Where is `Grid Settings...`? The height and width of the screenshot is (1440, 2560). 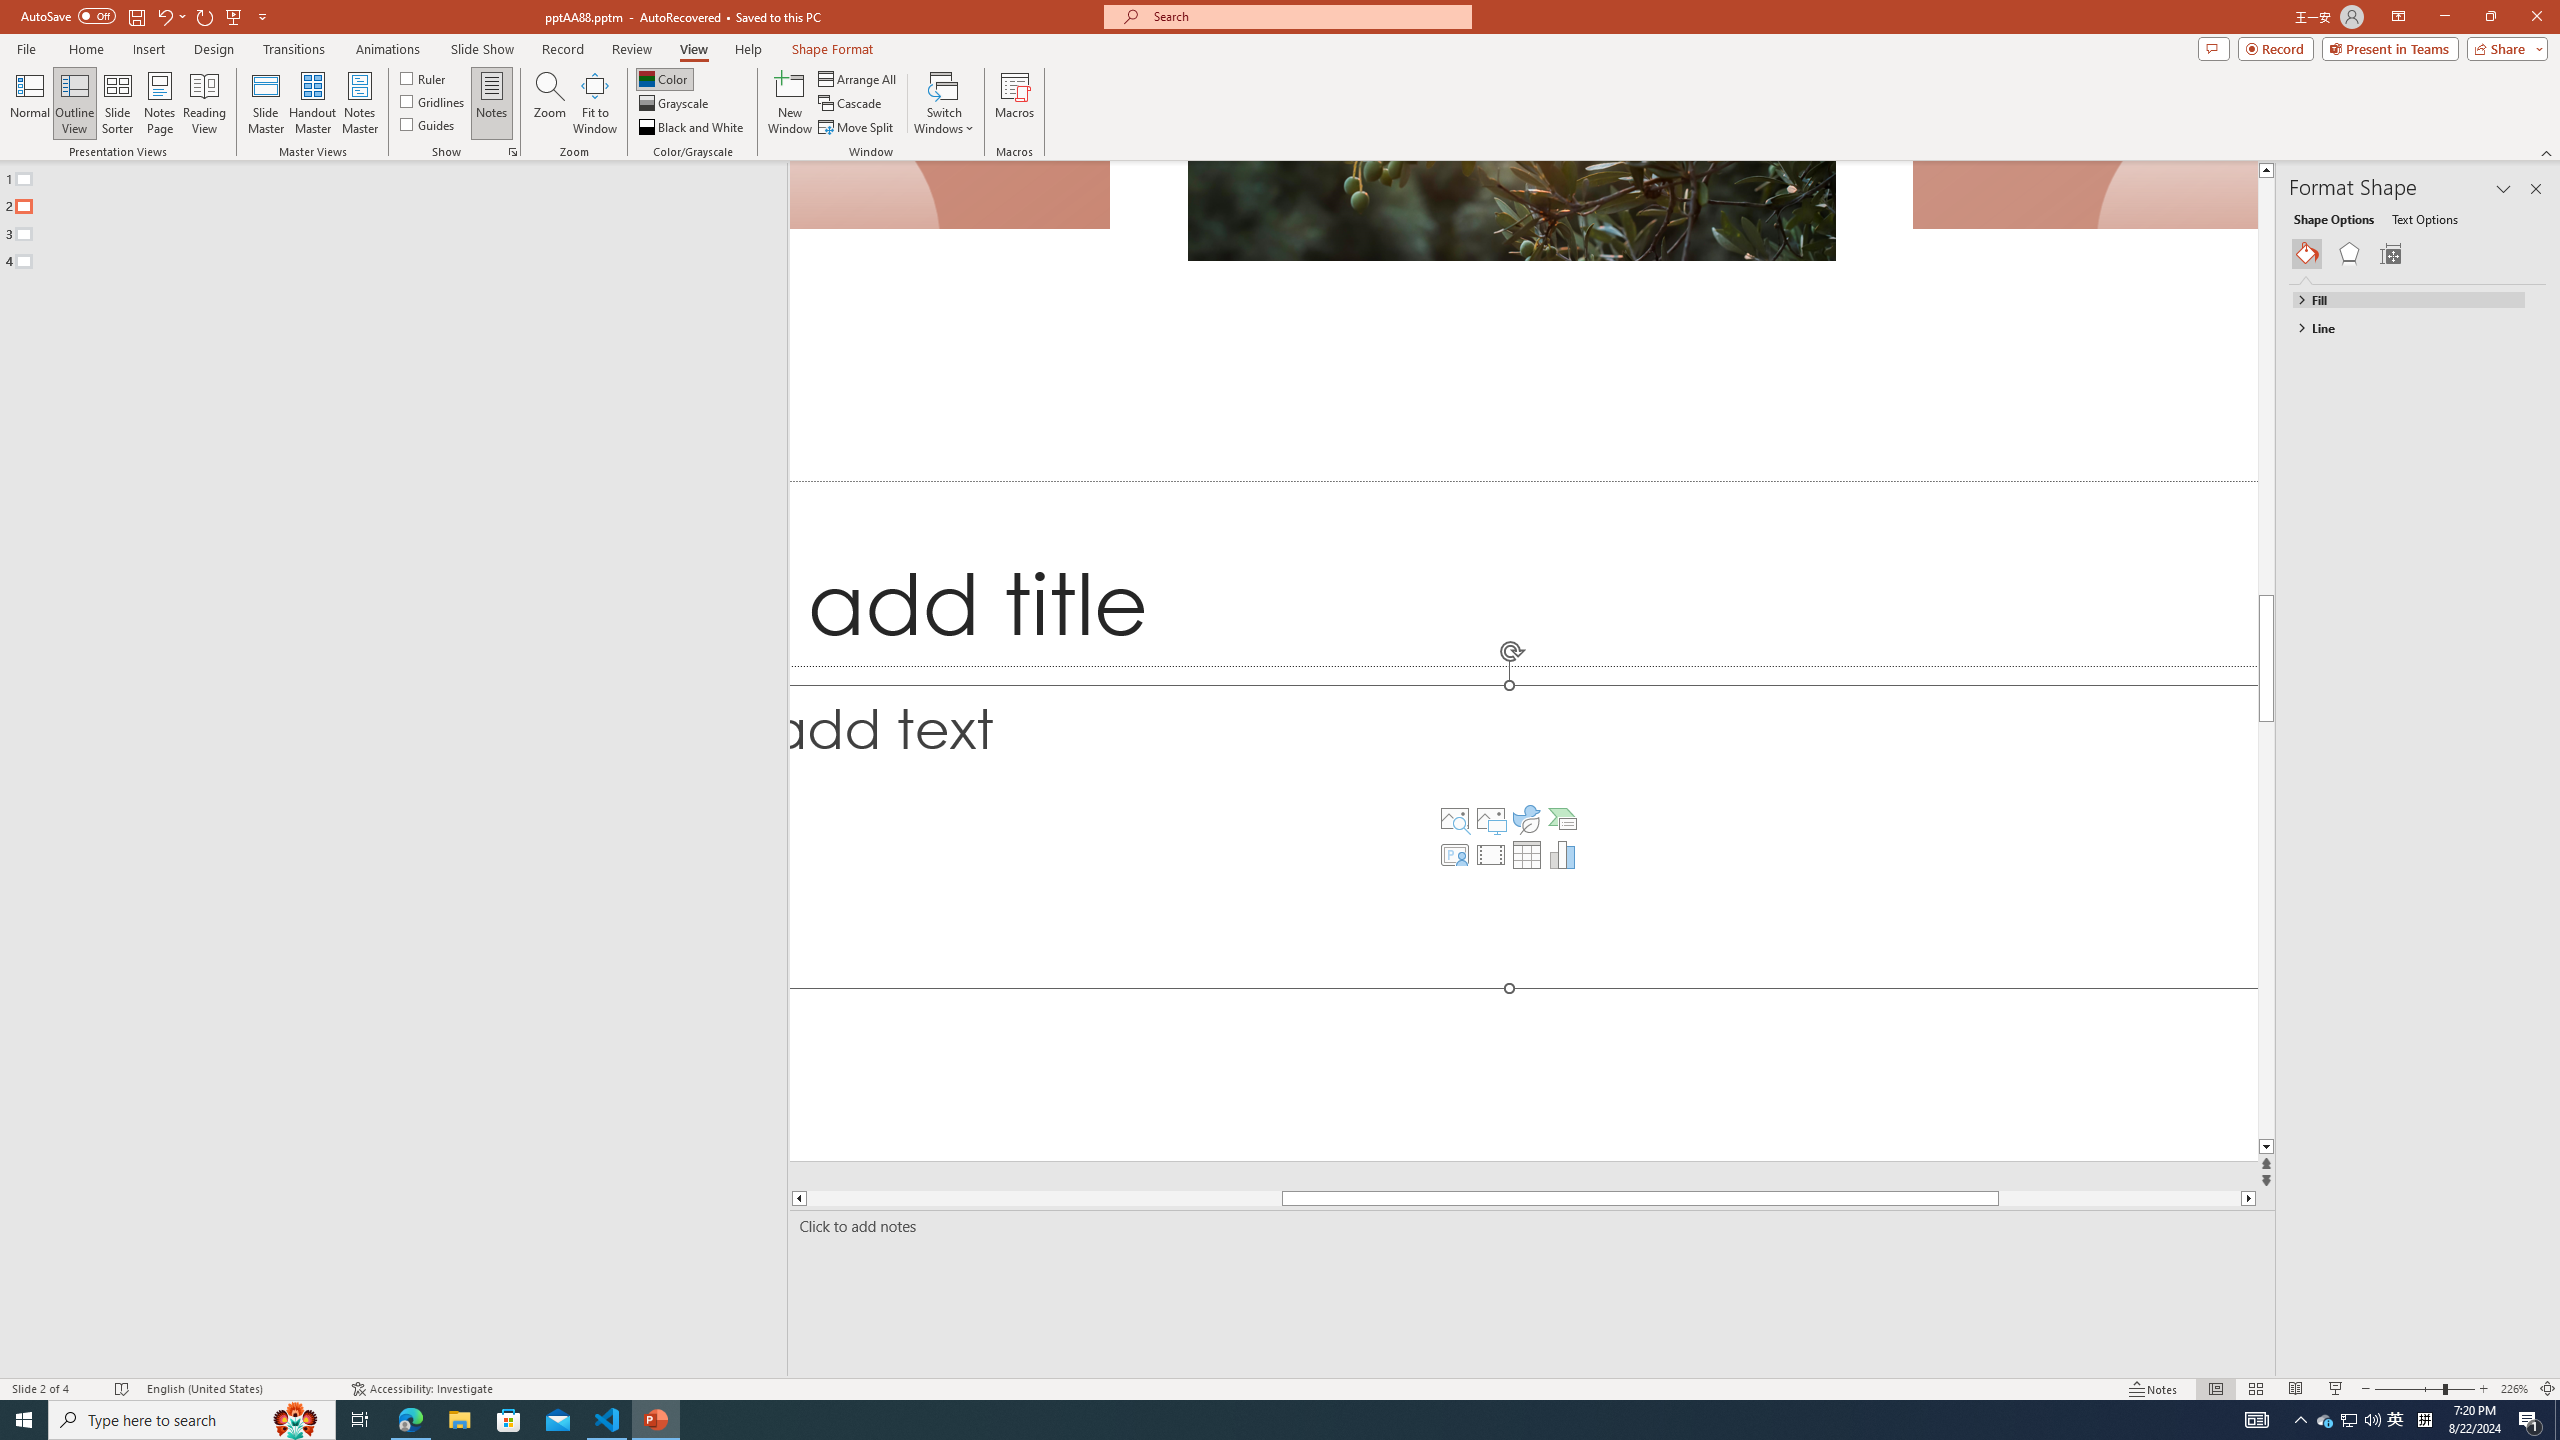 Grid Settings... is located at coordinates (513, 152).